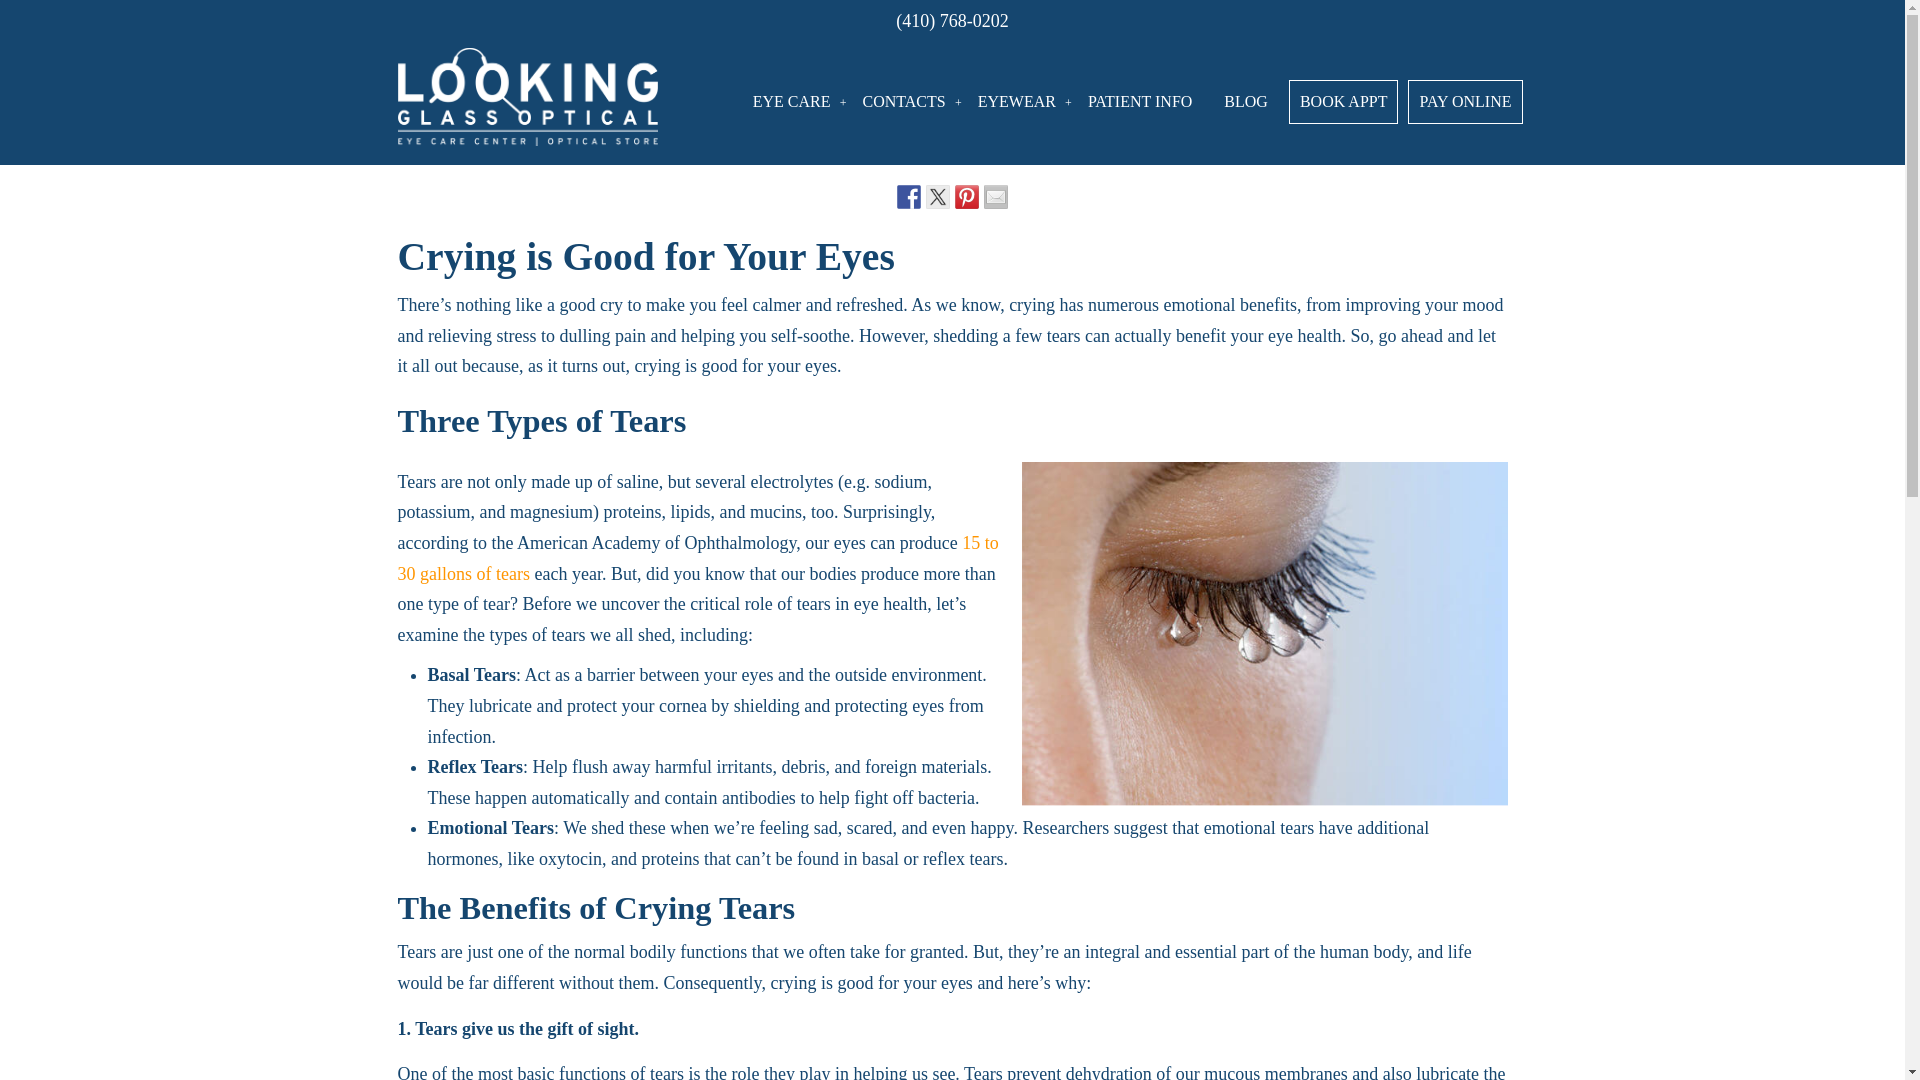 This screenshot has width=1920, height=1080. I want to click on EYEWEAR, so click(1016, 102).